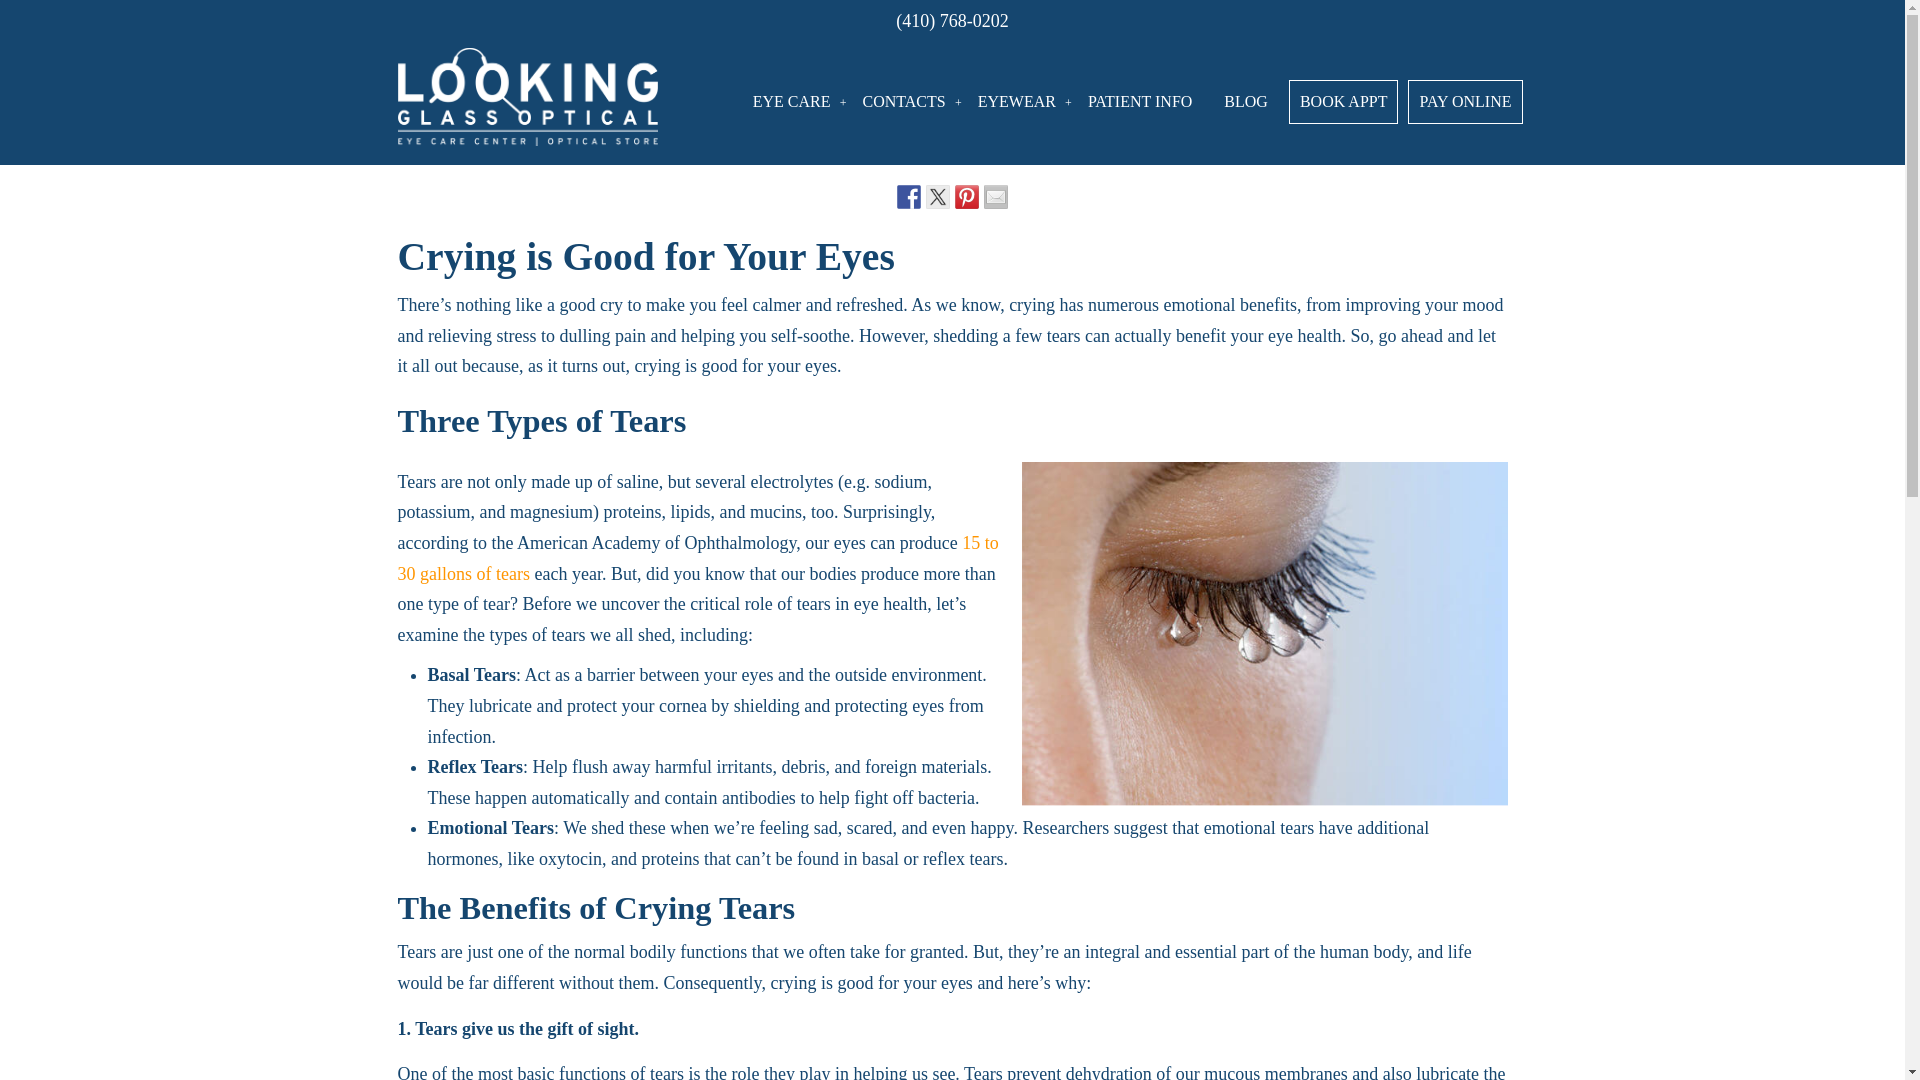 This screenshot has width=1920, height=1080. I want to click on EYEWEAR, so click(1016, 102).